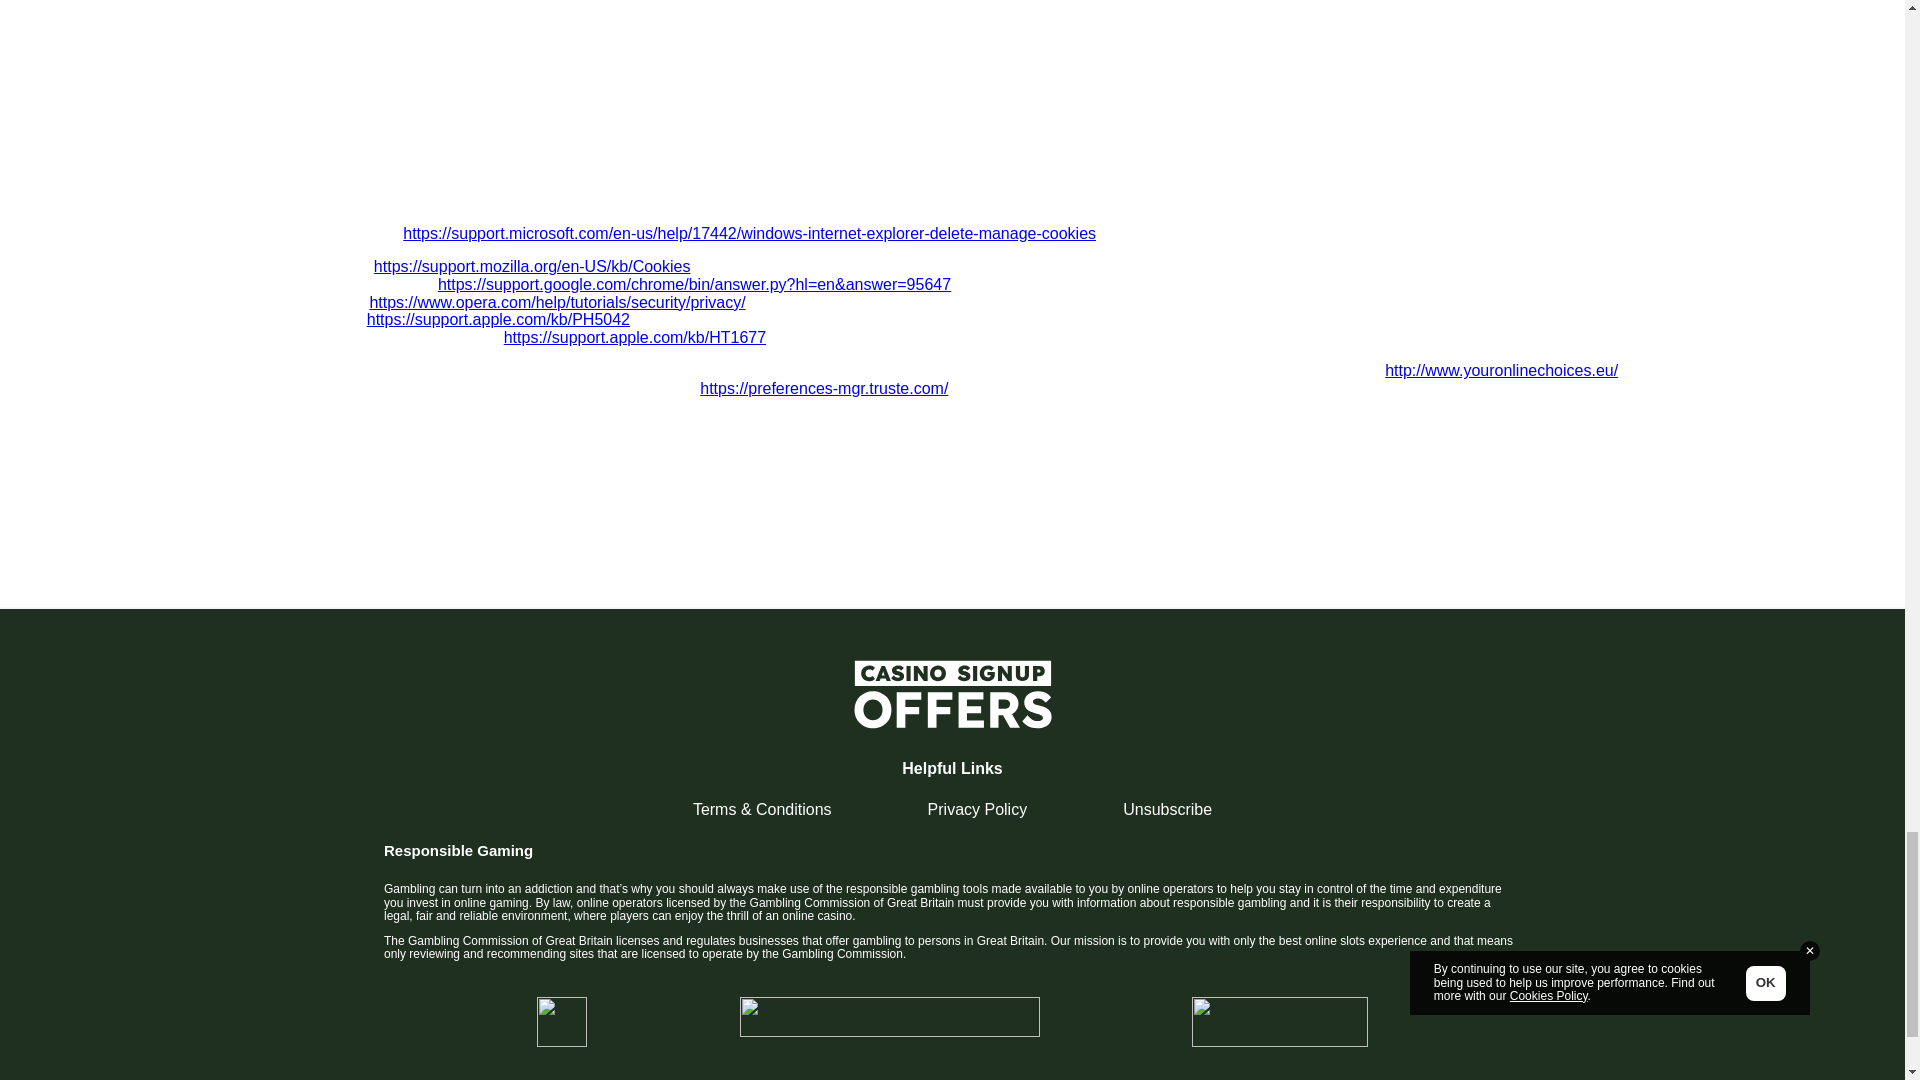 Image resolution: width=1920 pixels, height=1080 pixels. What do you see at coordinates (1167, 809) in the screenshot?
I see `Unsubscribe` at bounding box center [1167, 809].